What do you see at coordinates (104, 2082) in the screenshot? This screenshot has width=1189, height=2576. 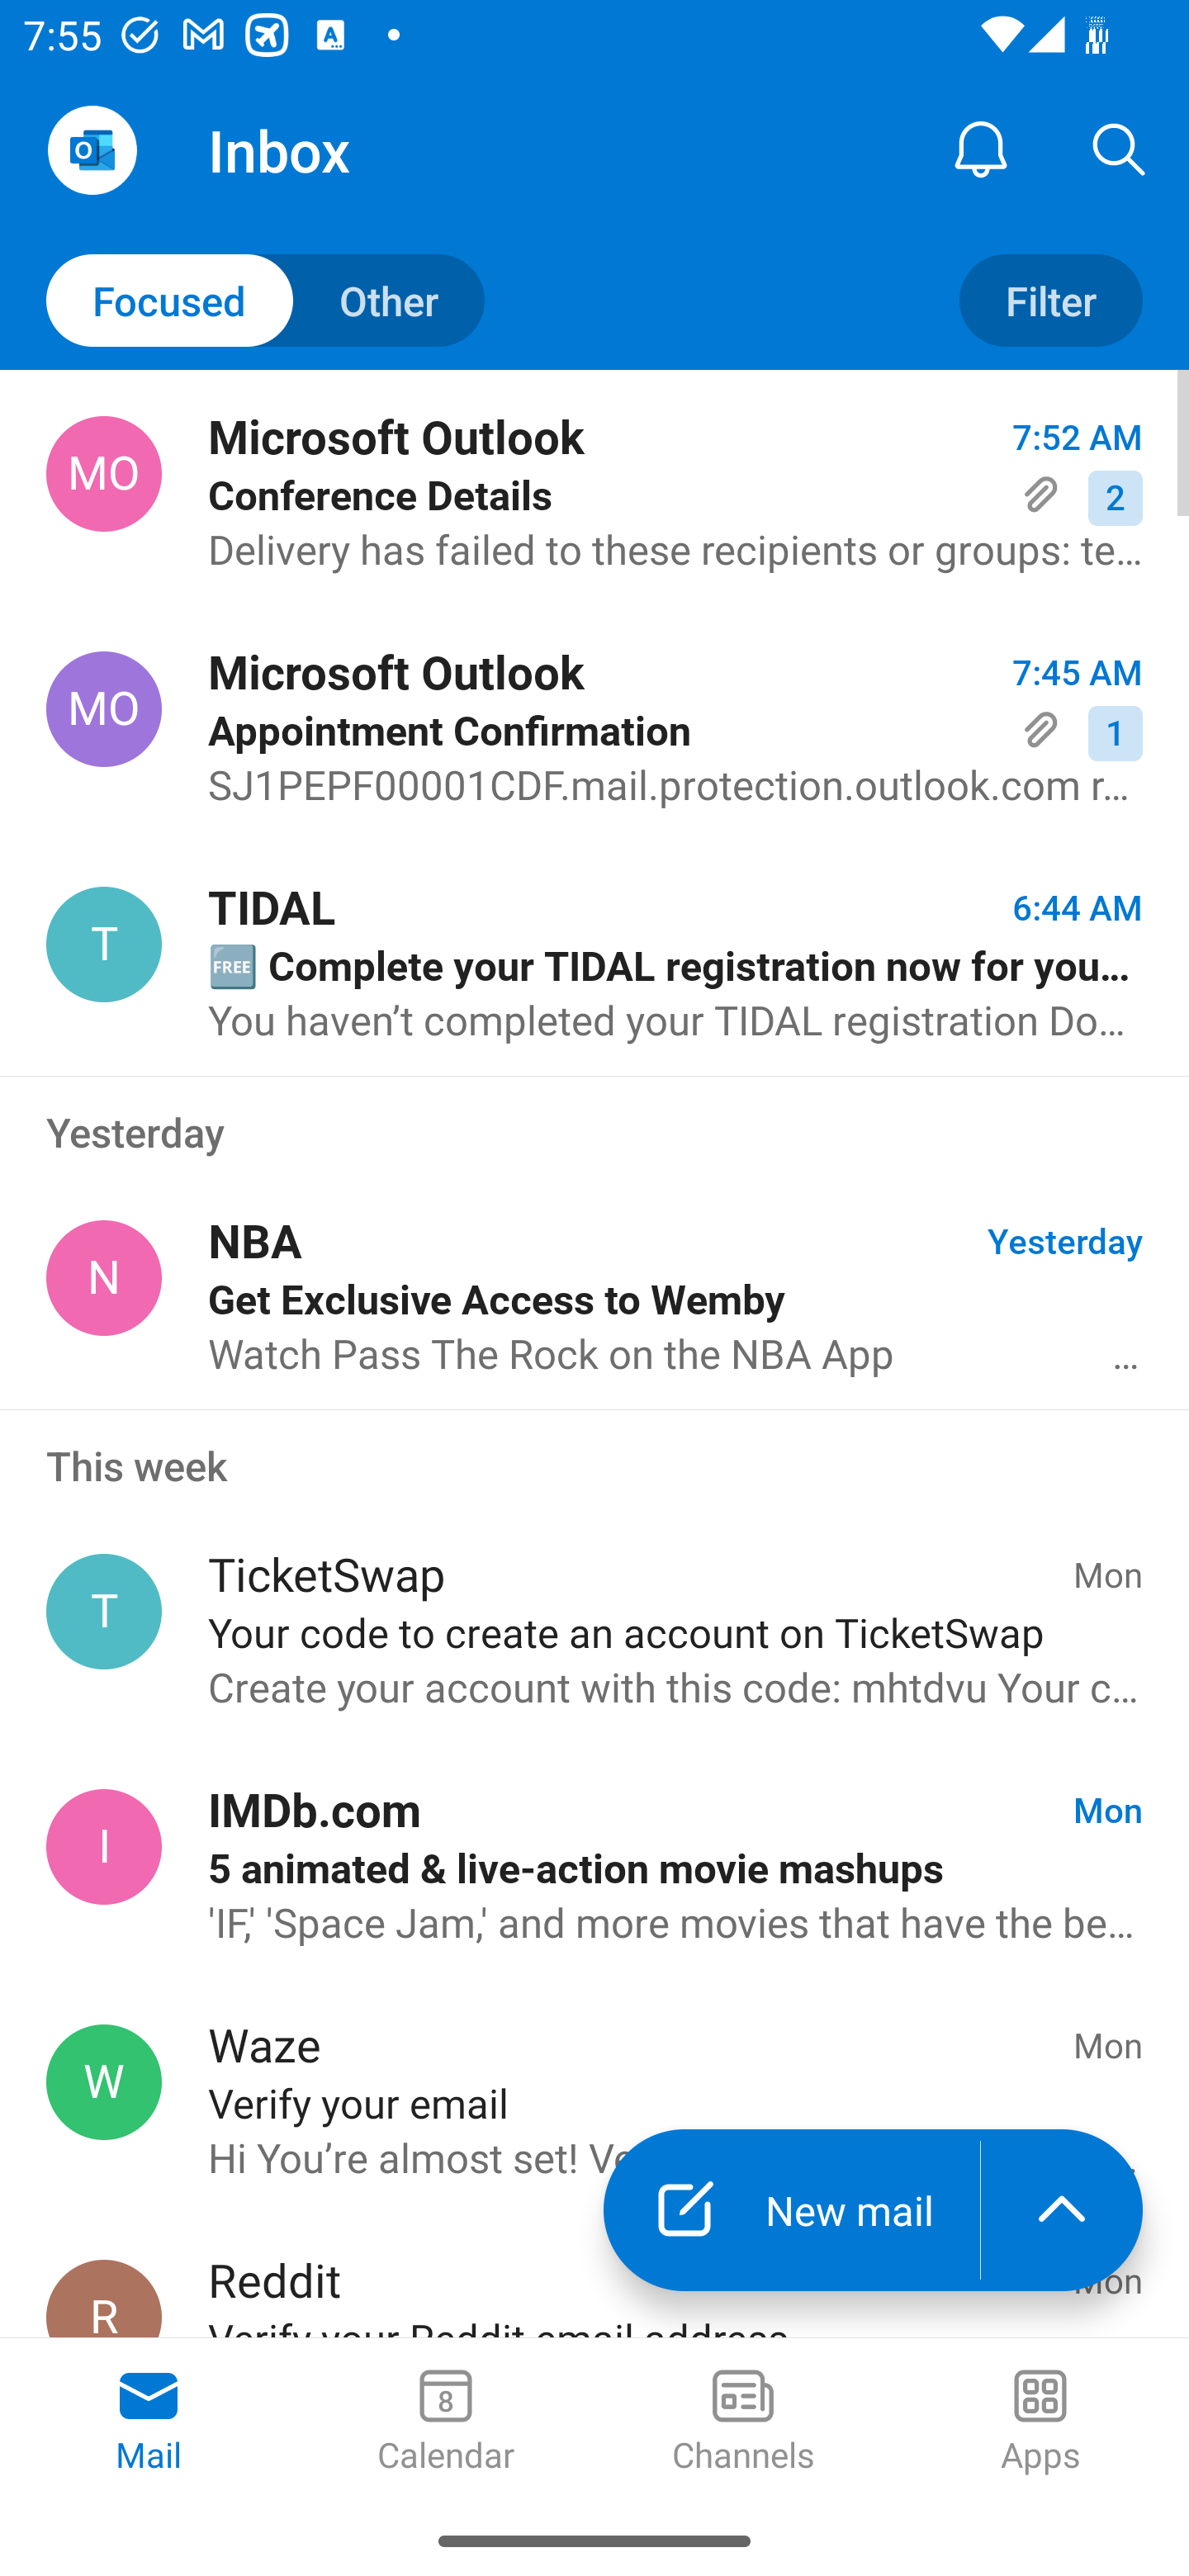 I see `Waze, noreply@waze.com` at bounding box center [104, 2082].